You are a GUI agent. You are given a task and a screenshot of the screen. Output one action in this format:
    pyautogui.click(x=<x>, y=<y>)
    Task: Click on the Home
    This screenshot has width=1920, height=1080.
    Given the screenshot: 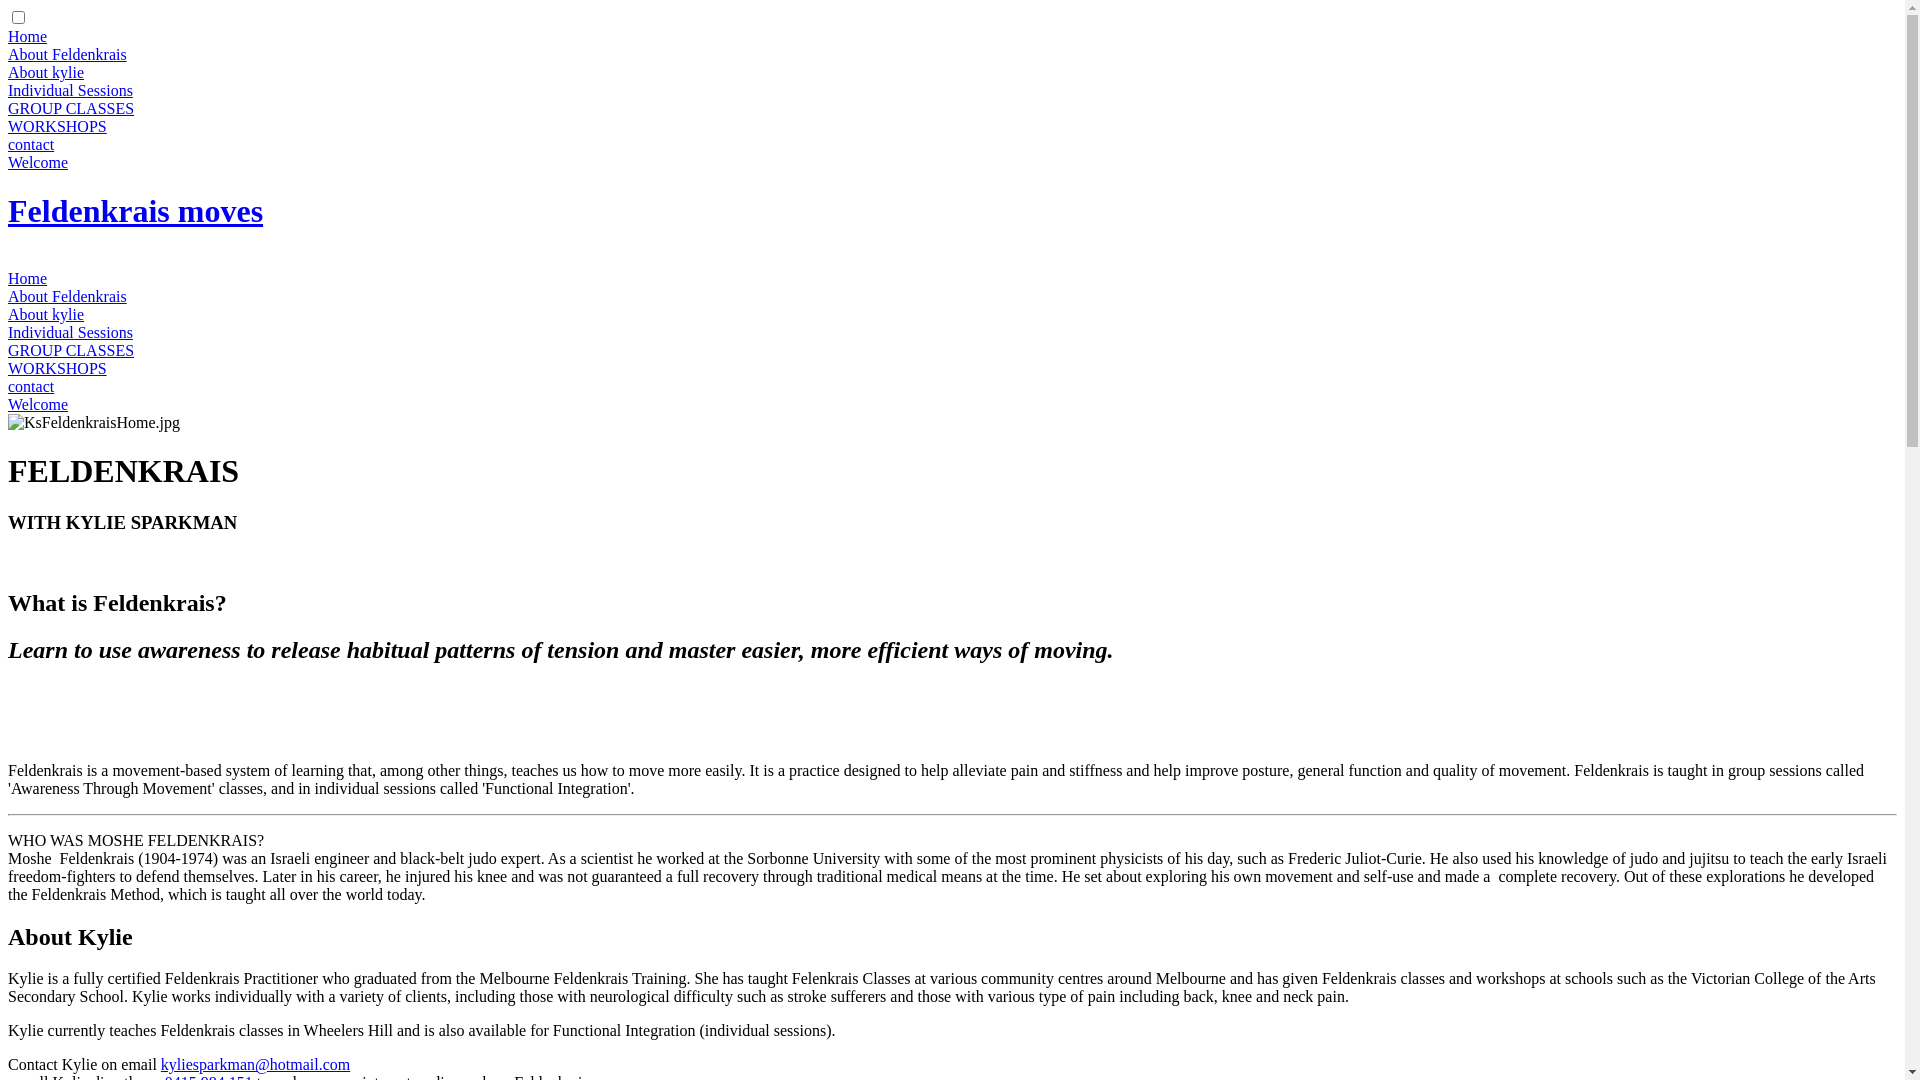 What is the action you would take?
    pyautogui.click(x=28, y=36)
    